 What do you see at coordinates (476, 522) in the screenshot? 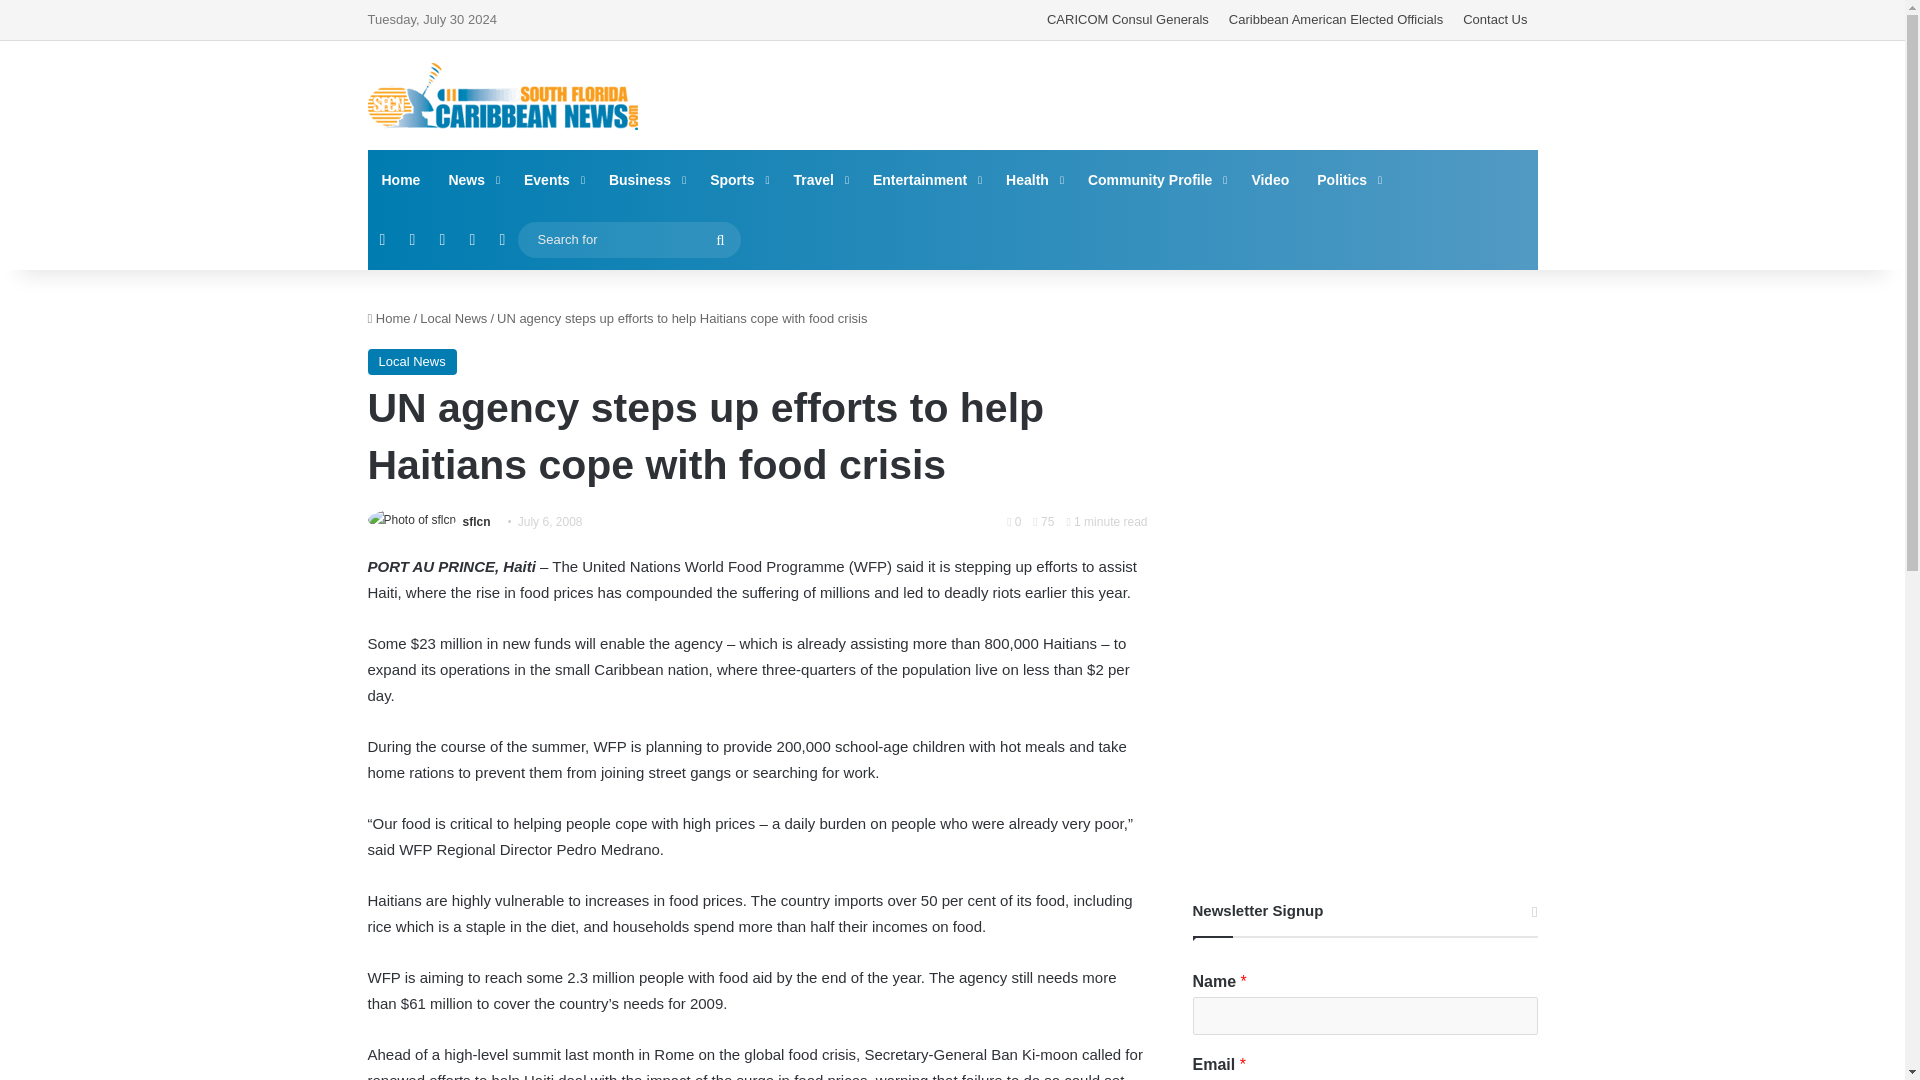
I see `sflcn` at bounding box center [476, 522].